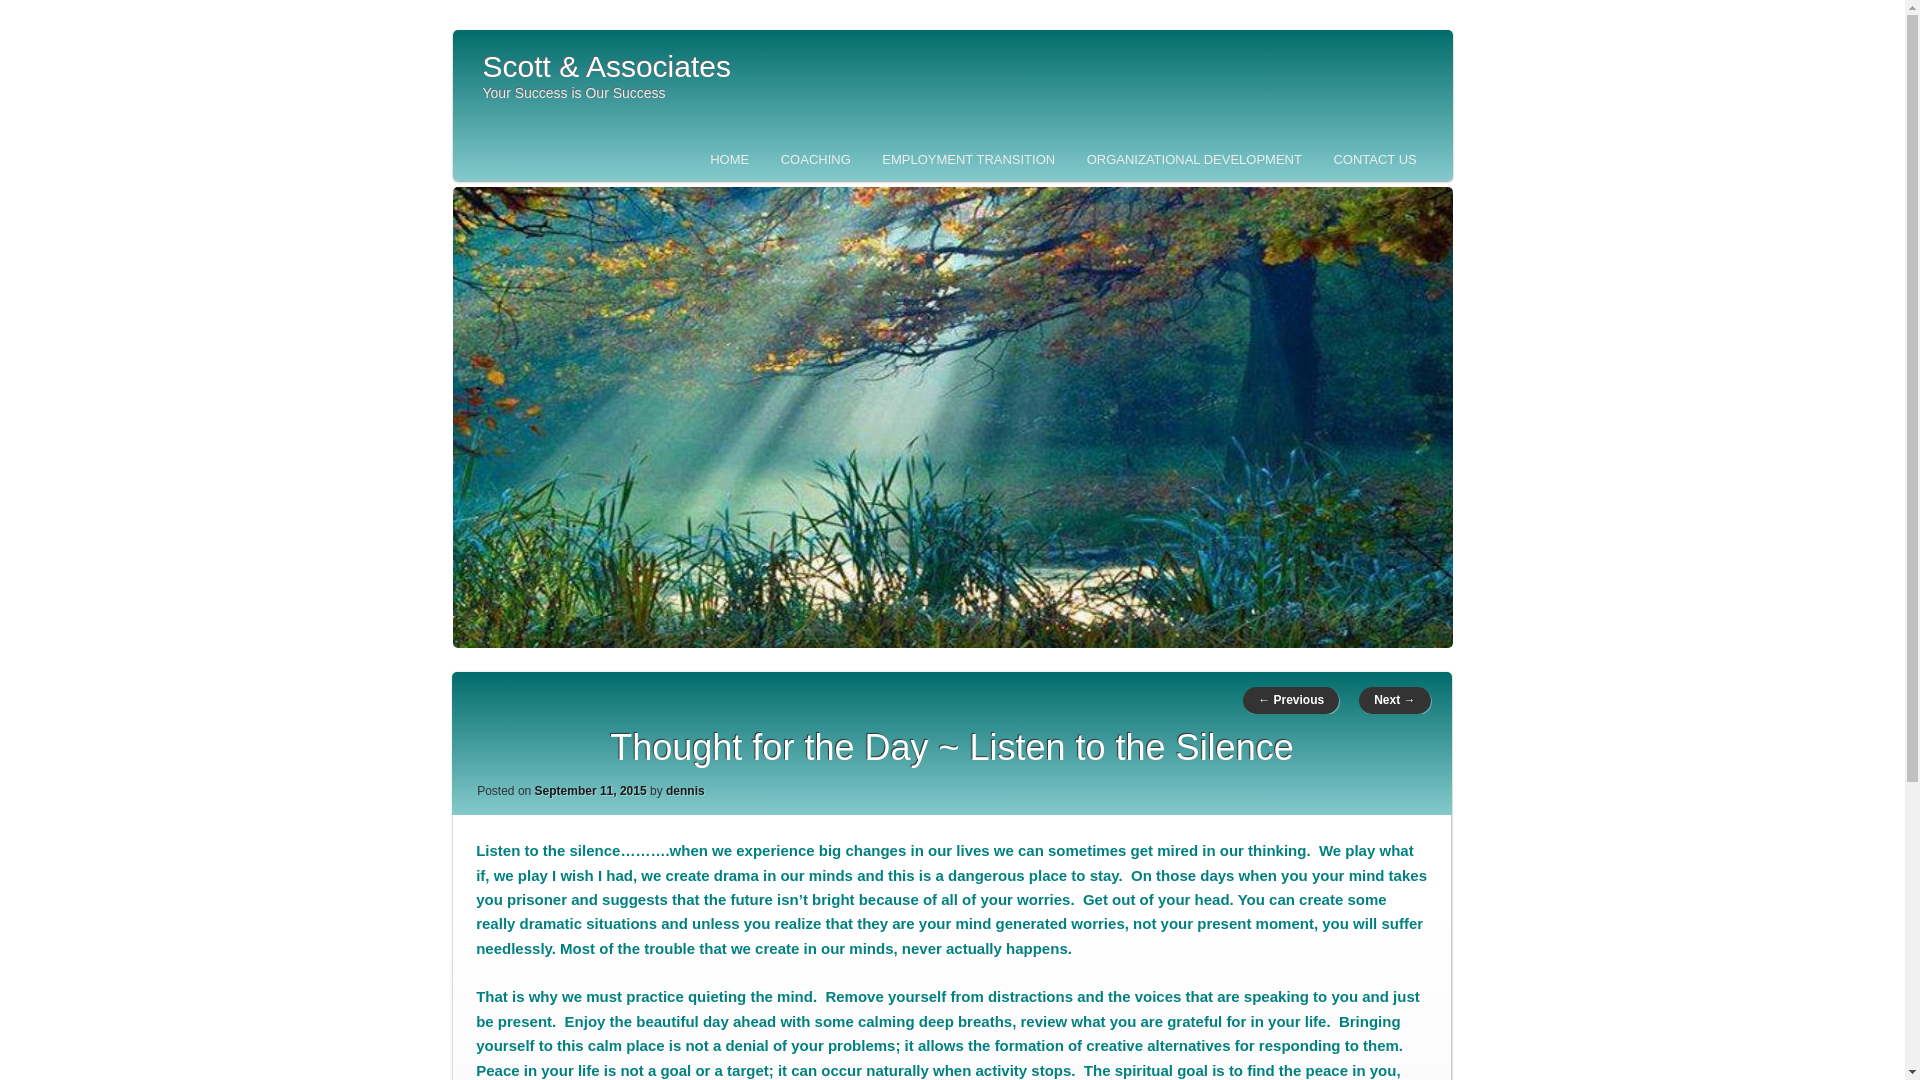  What do you see at coordinates (1374, 160) in the screenshot?
I see `CONTACT US` at bounding box center [1374, 160].